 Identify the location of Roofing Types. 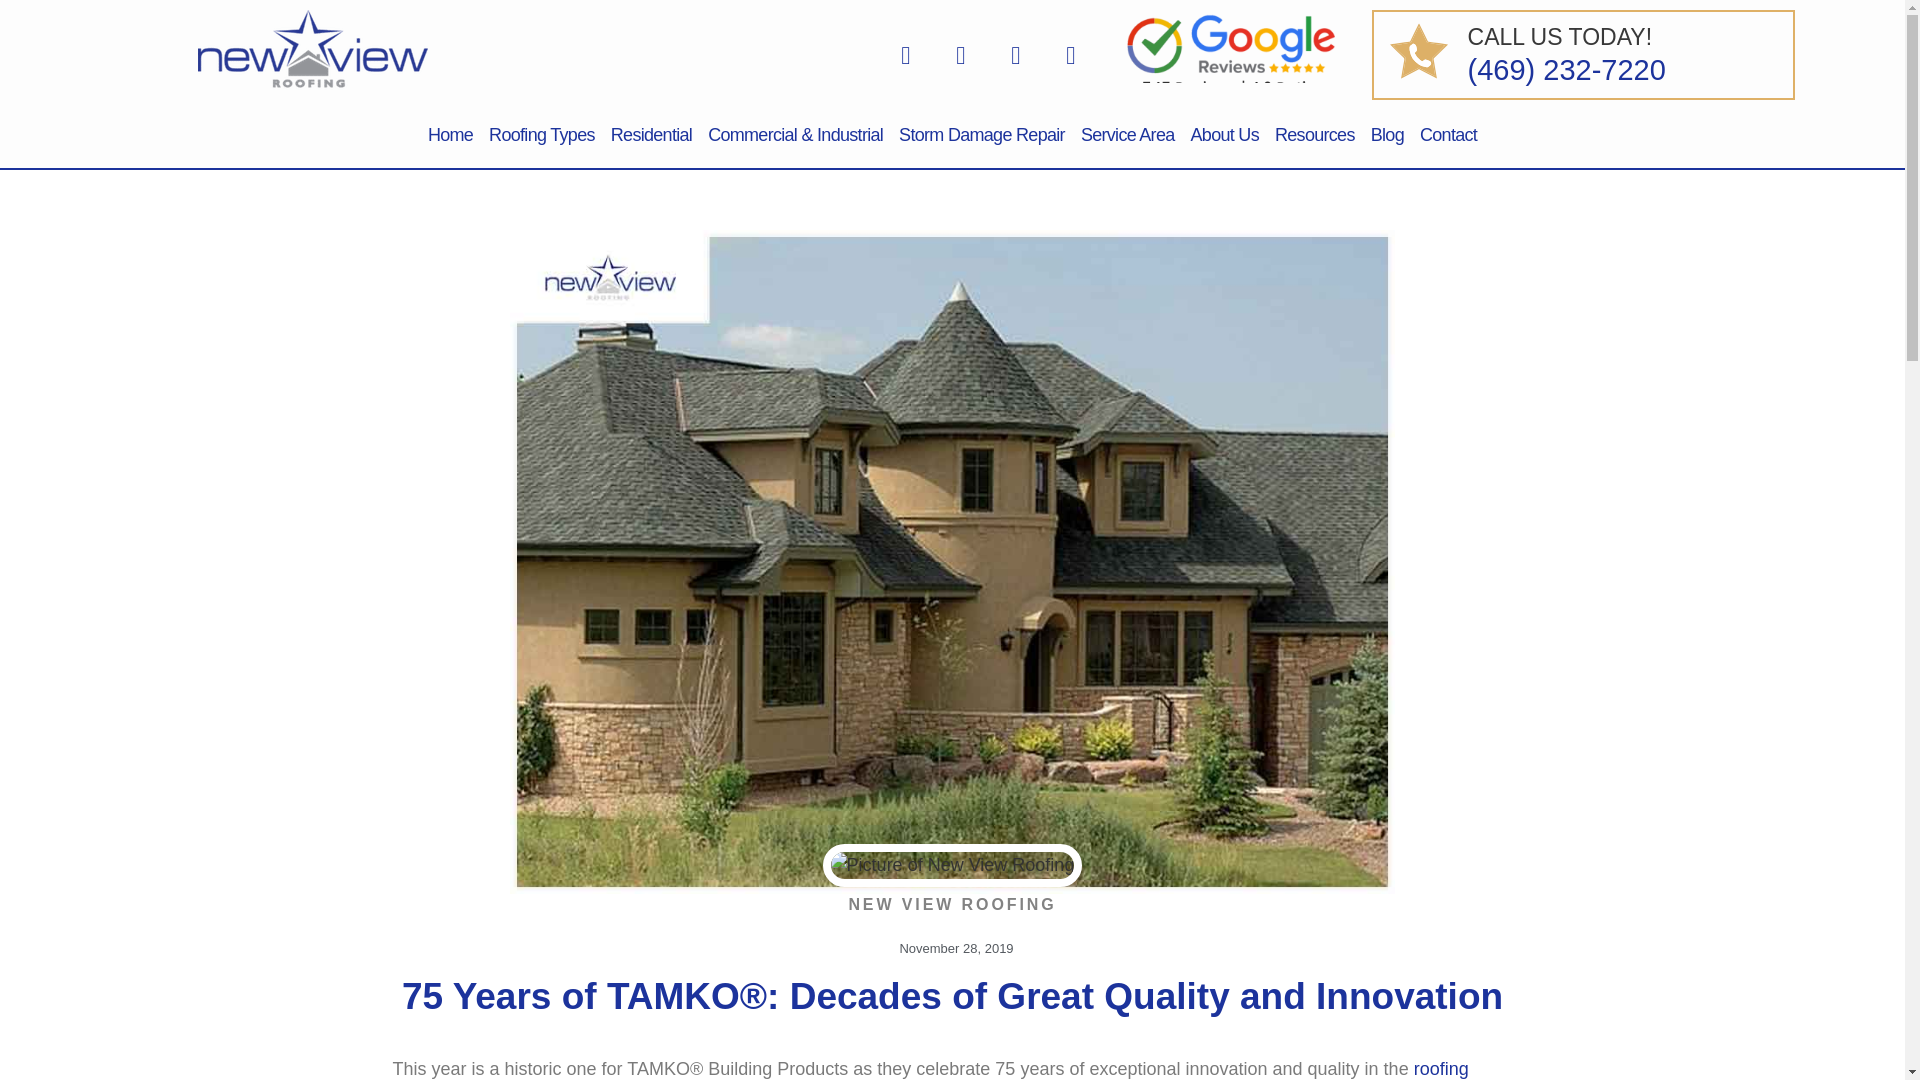
(542, 134).